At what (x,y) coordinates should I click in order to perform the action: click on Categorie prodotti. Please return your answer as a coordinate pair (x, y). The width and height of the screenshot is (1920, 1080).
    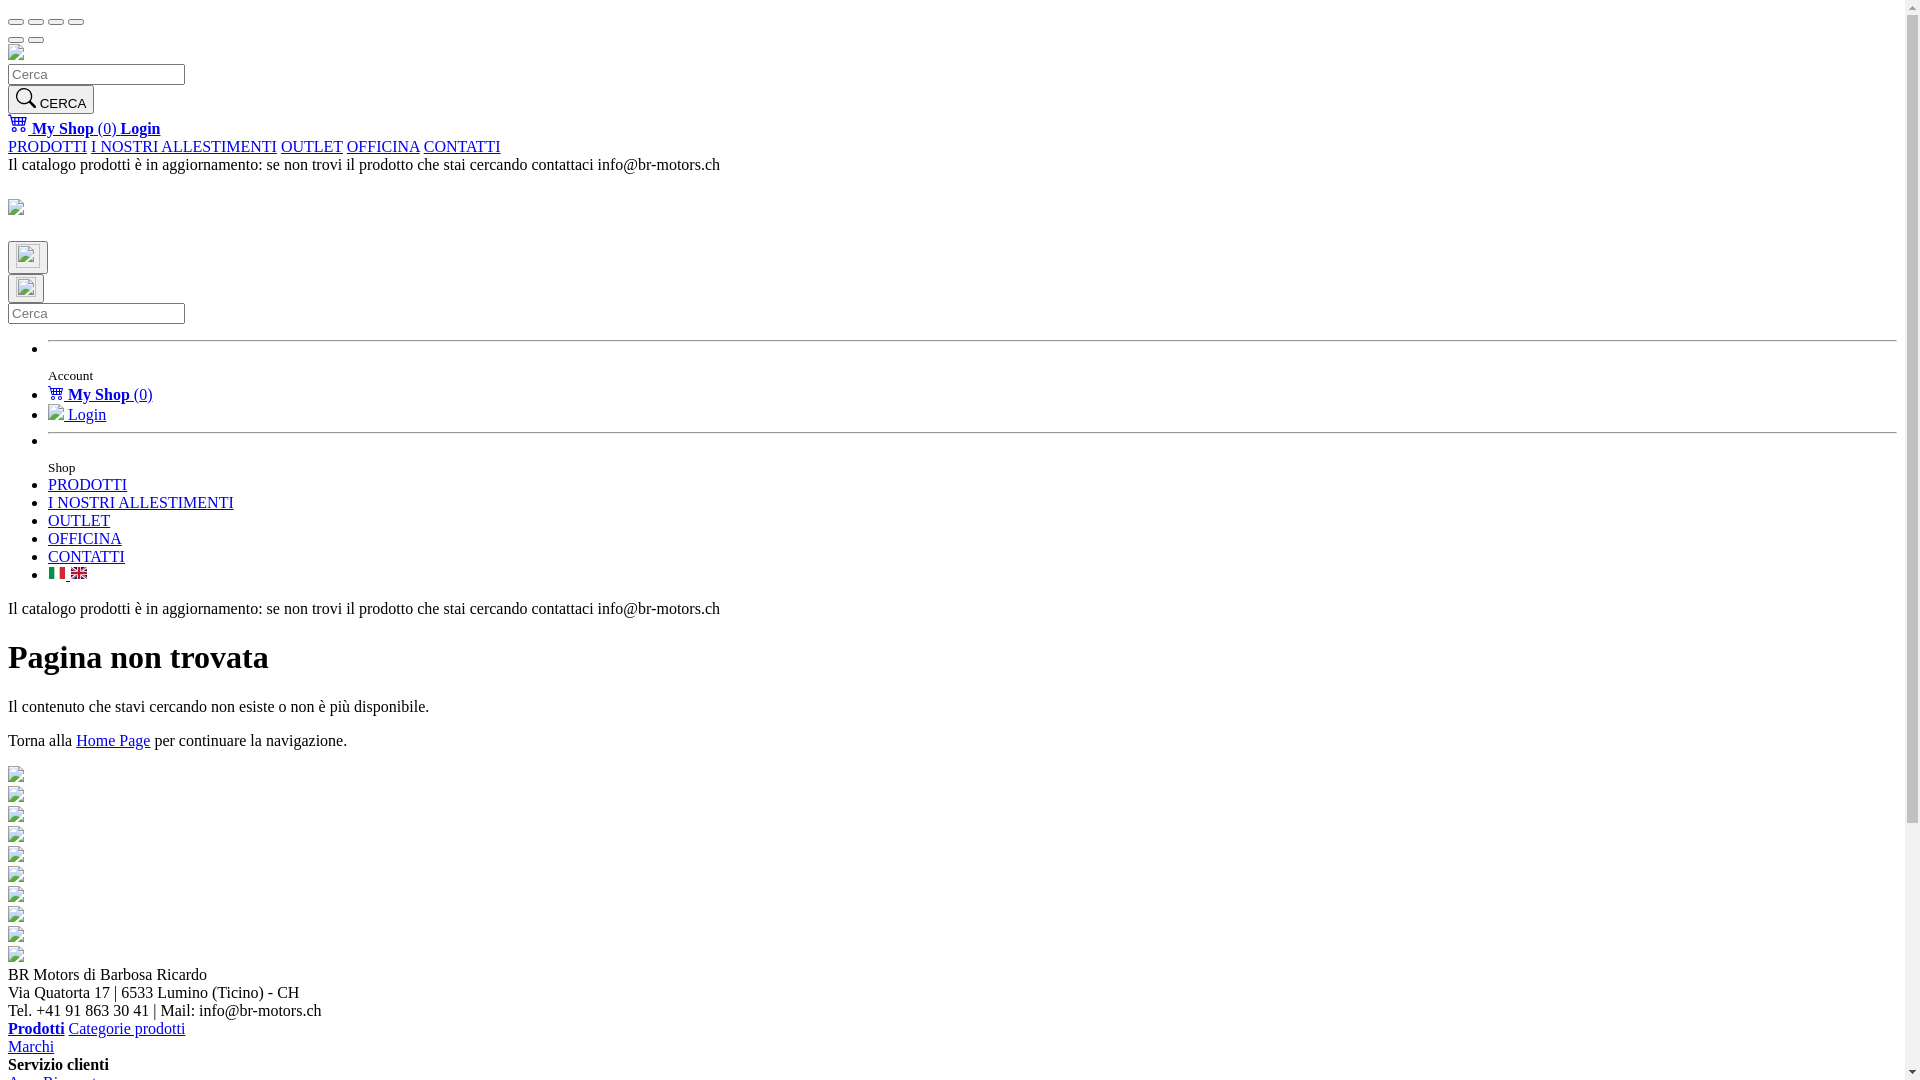
    Looking at the image, I should click on (128, 1028).